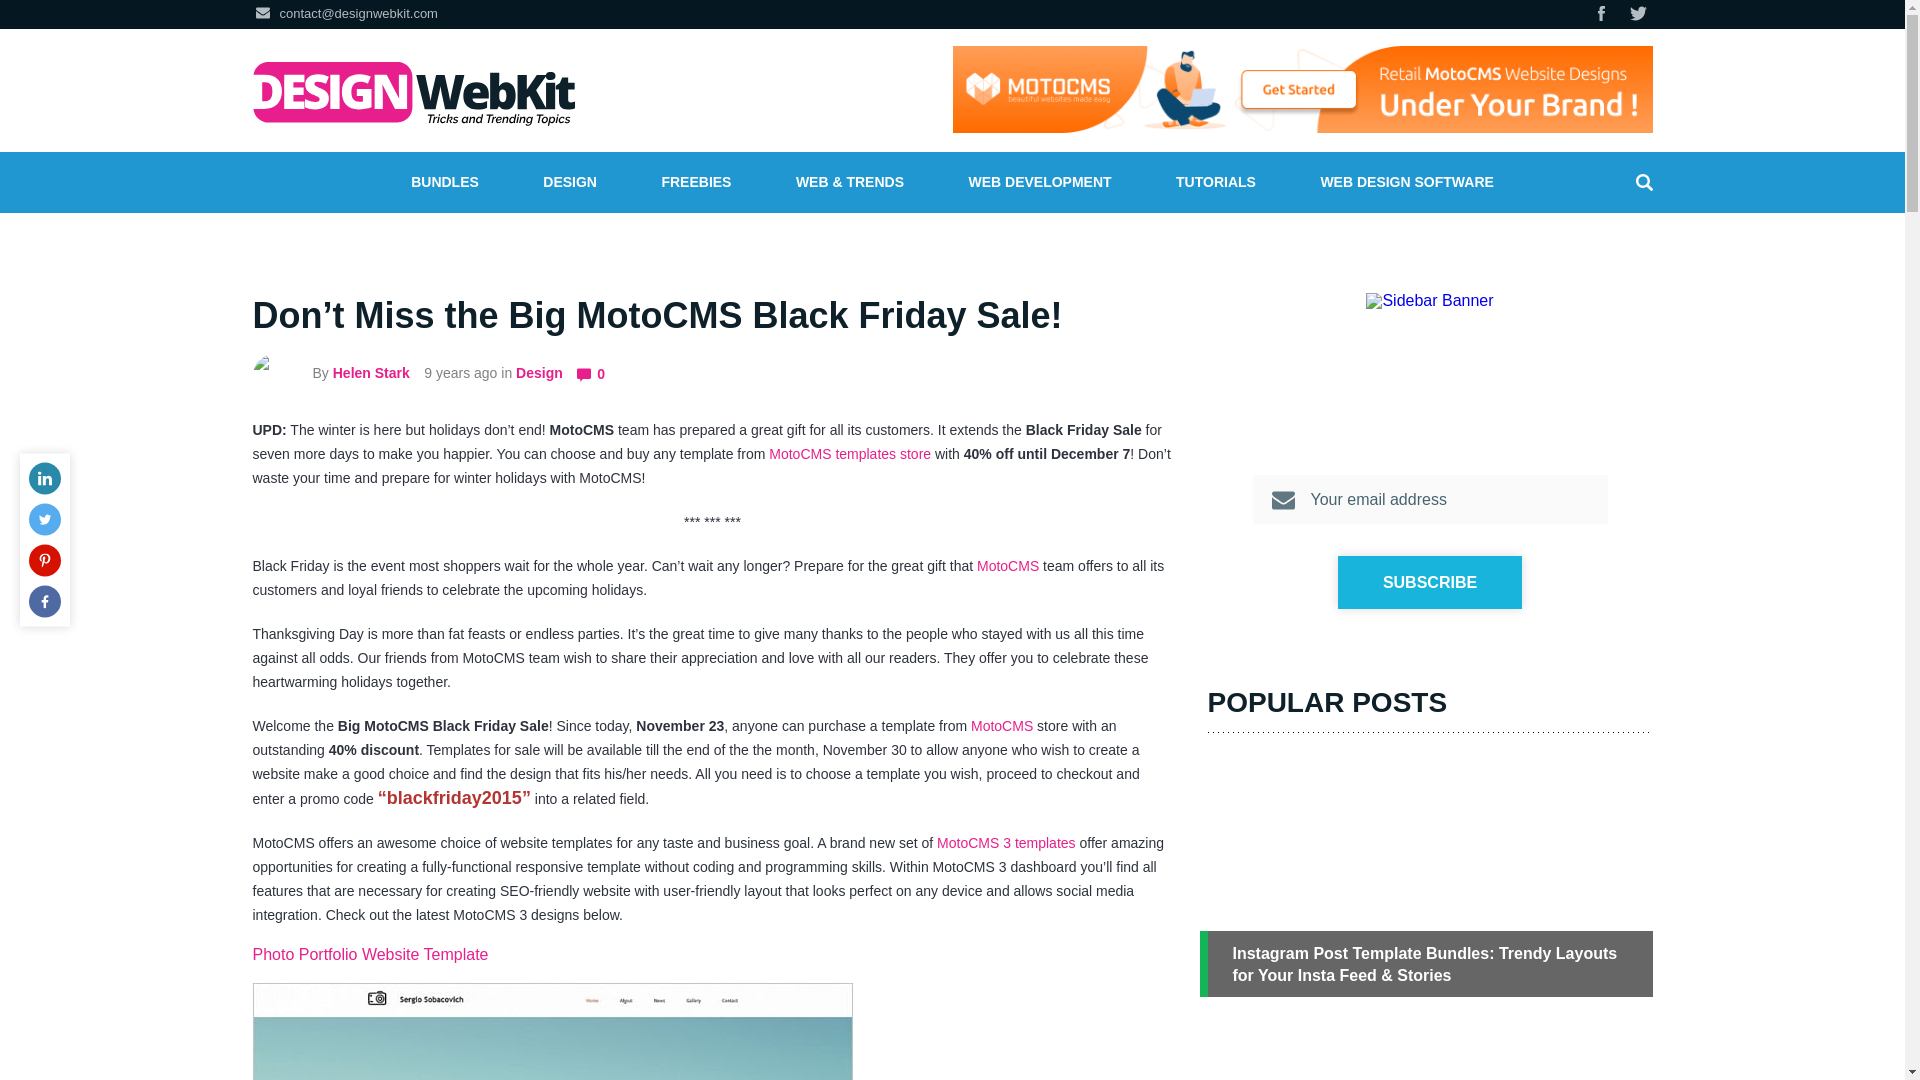 This screenshot has width=1920, height=1080. Describe the element at coordinates (412, 94) in the screenshot. I see `DesignWebKit` at that location.